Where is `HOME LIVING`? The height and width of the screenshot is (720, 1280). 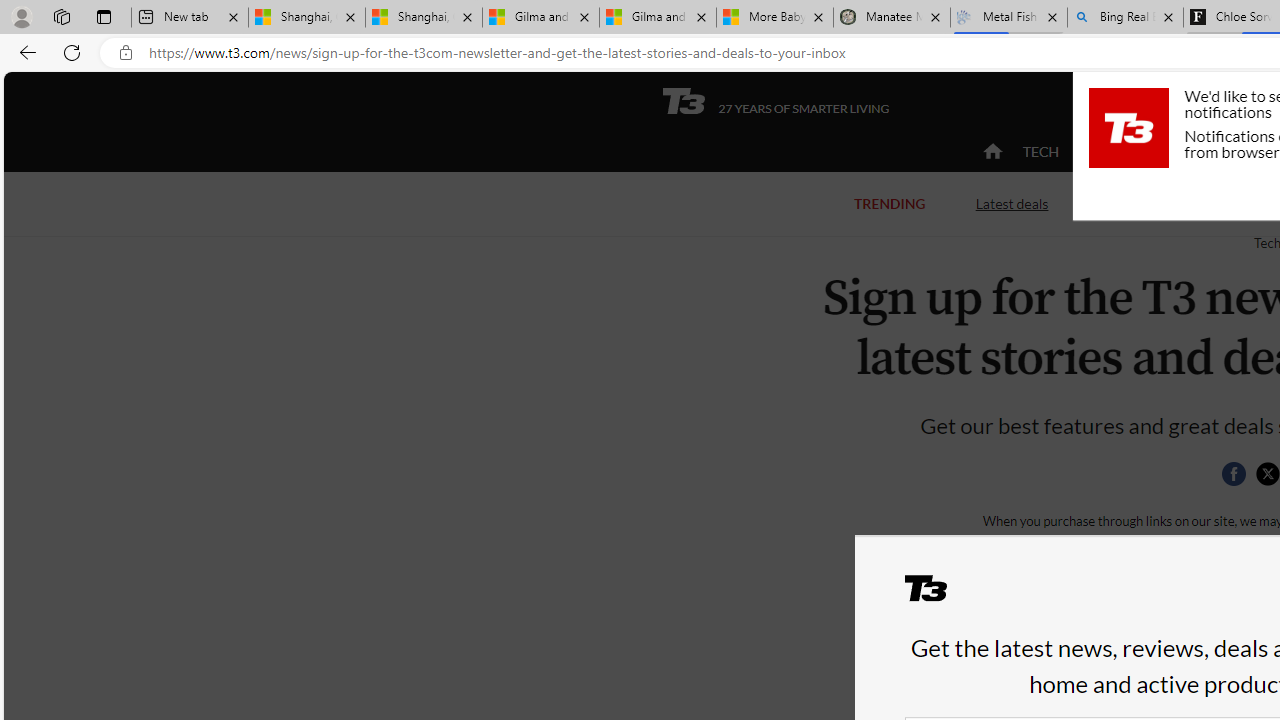 HOME LIVING is located at coordinates (1234, 151).